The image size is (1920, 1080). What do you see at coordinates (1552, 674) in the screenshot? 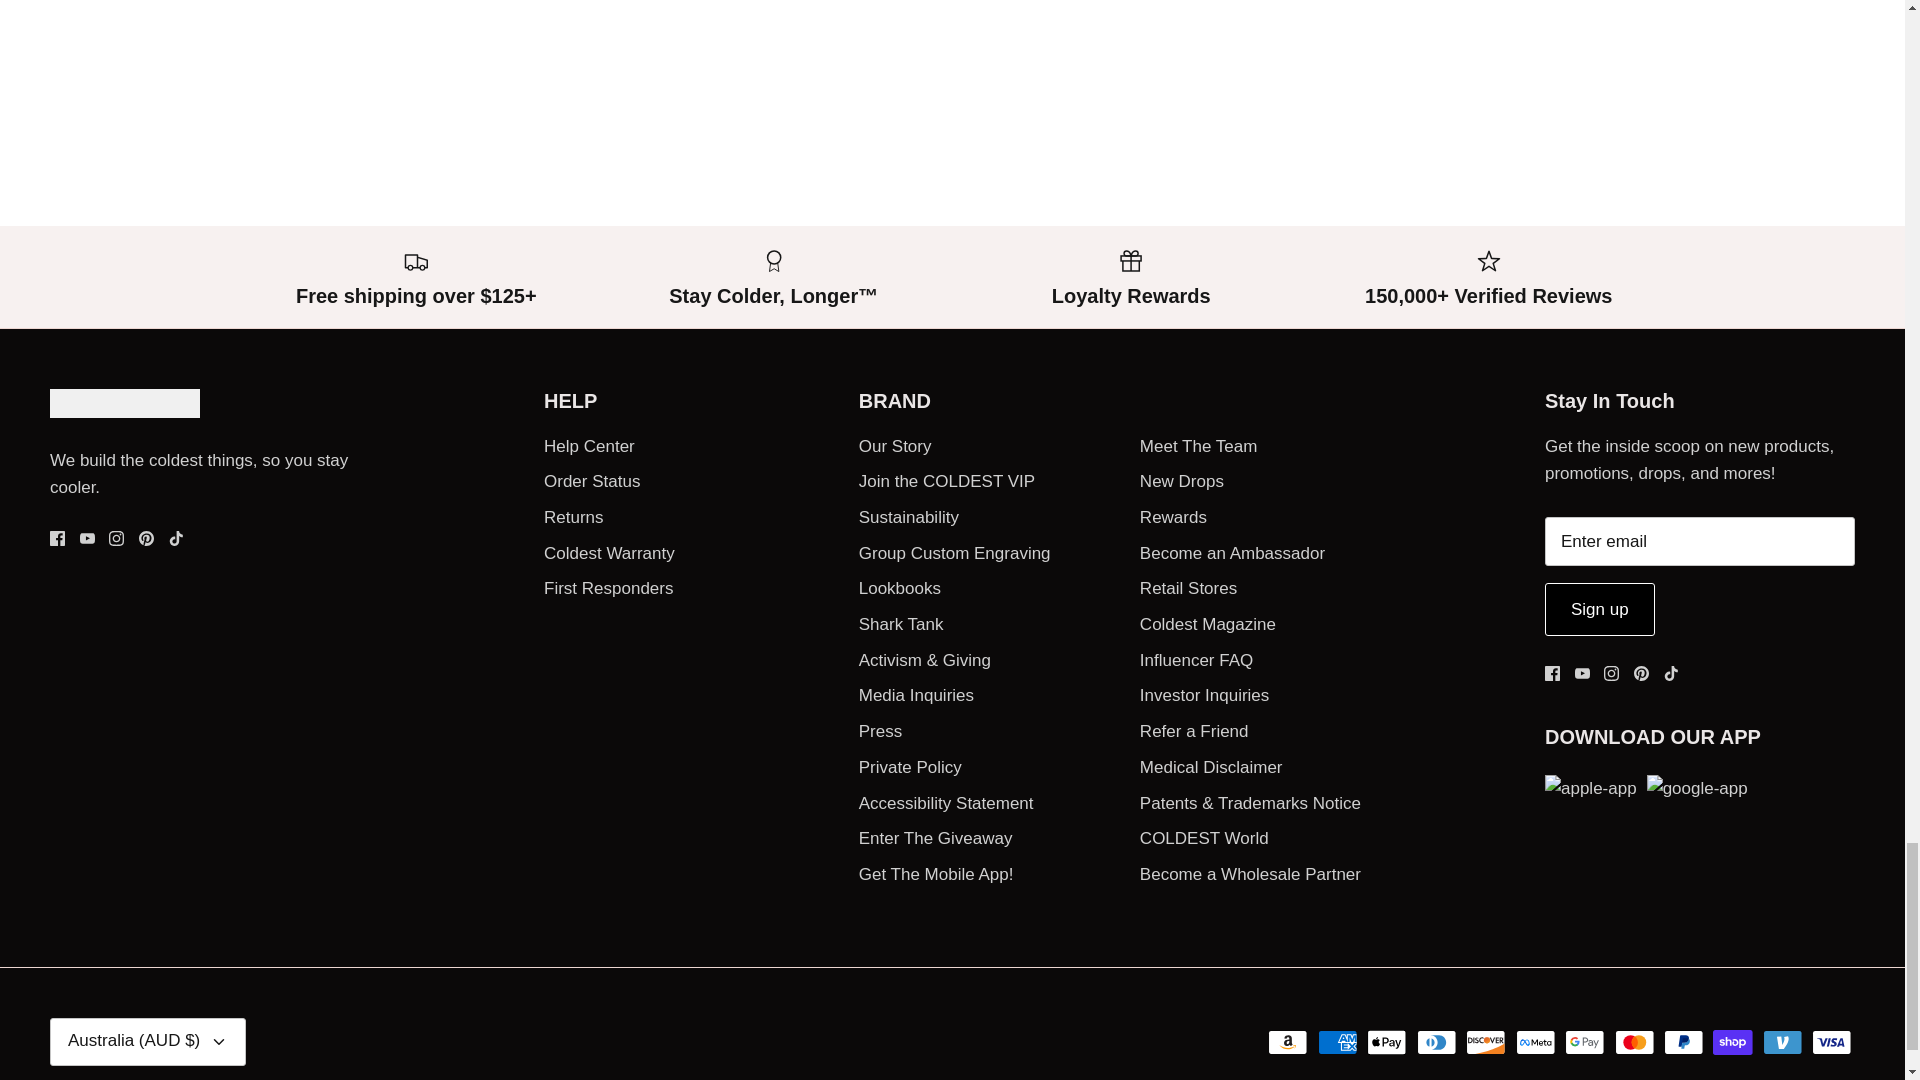
I see `Facebook` at bounding box center [1552, 674].